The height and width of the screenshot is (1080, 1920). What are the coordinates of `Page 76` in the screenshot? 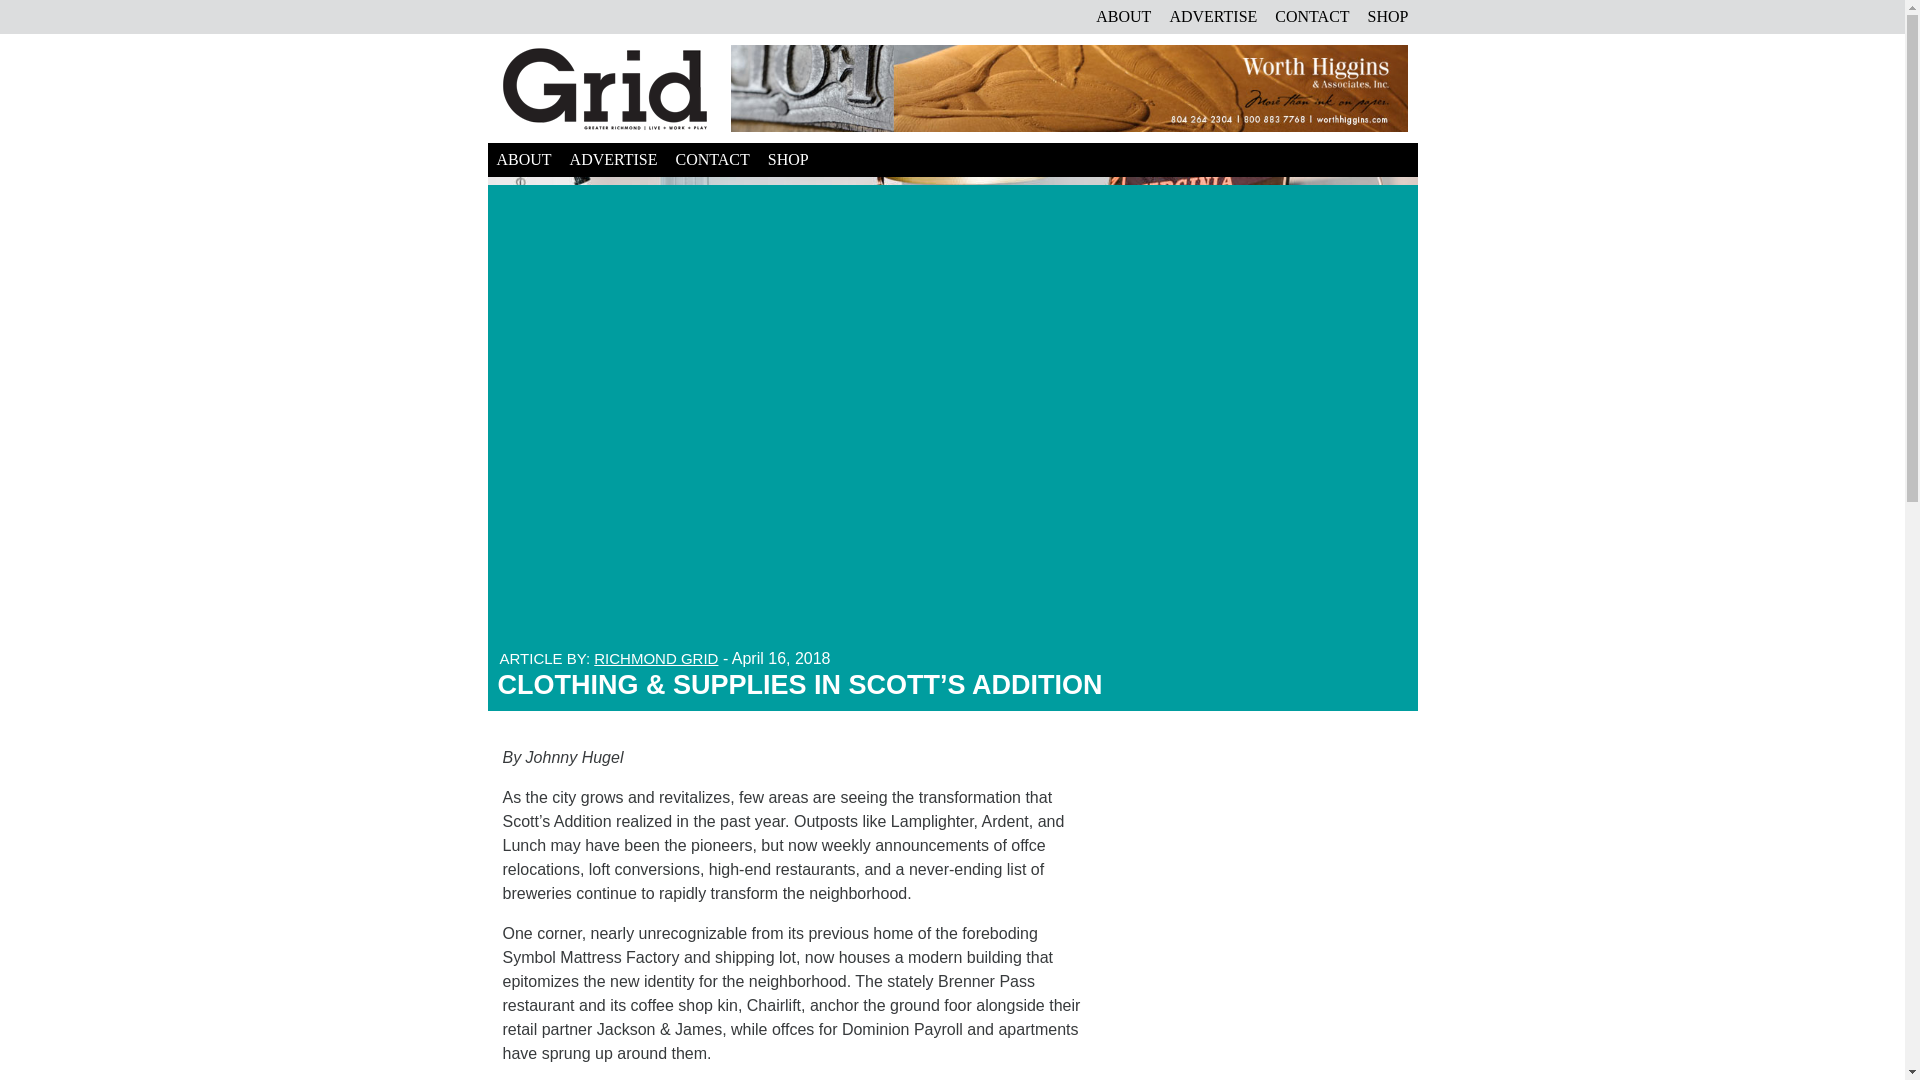 It's located at (796, 913).